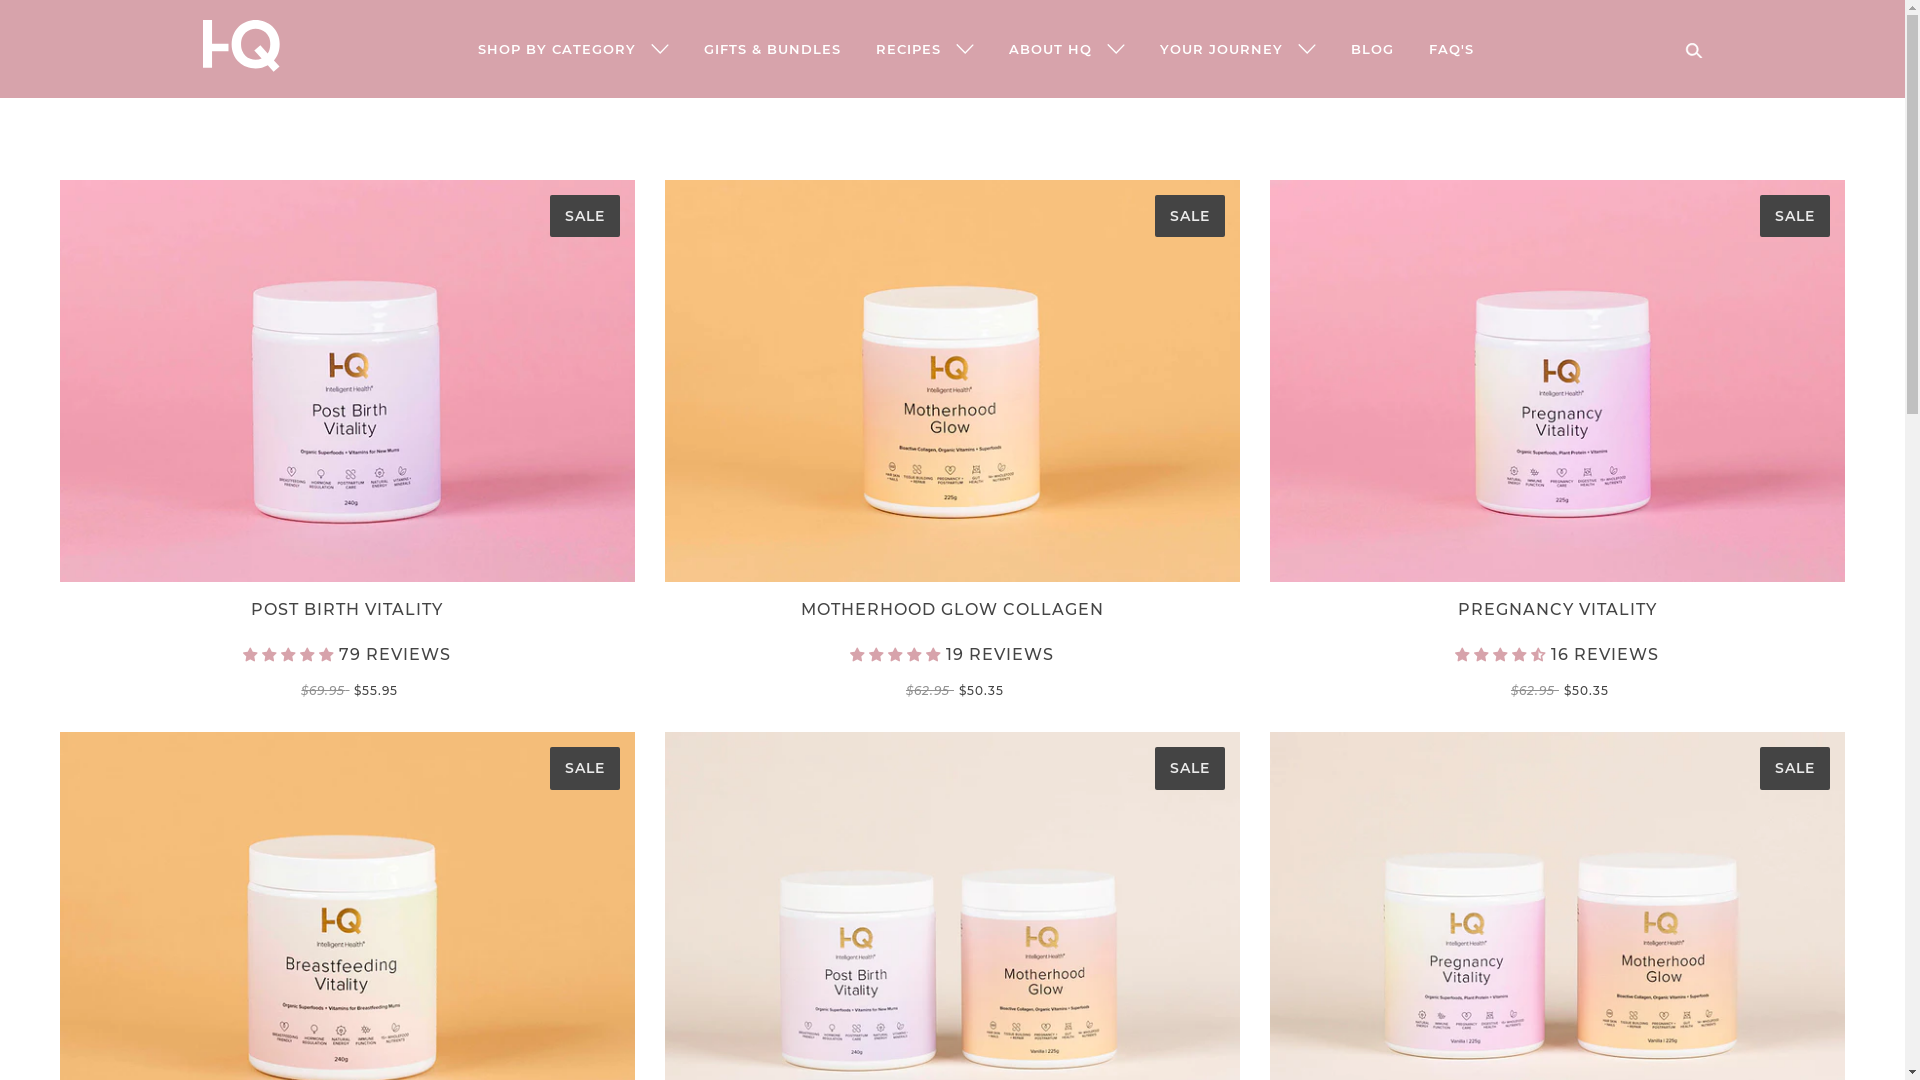  What do you see at coordinates (1067, 50) in the screenshot?
I see `ABOUT HQ` at bounding box center [1067, 50].